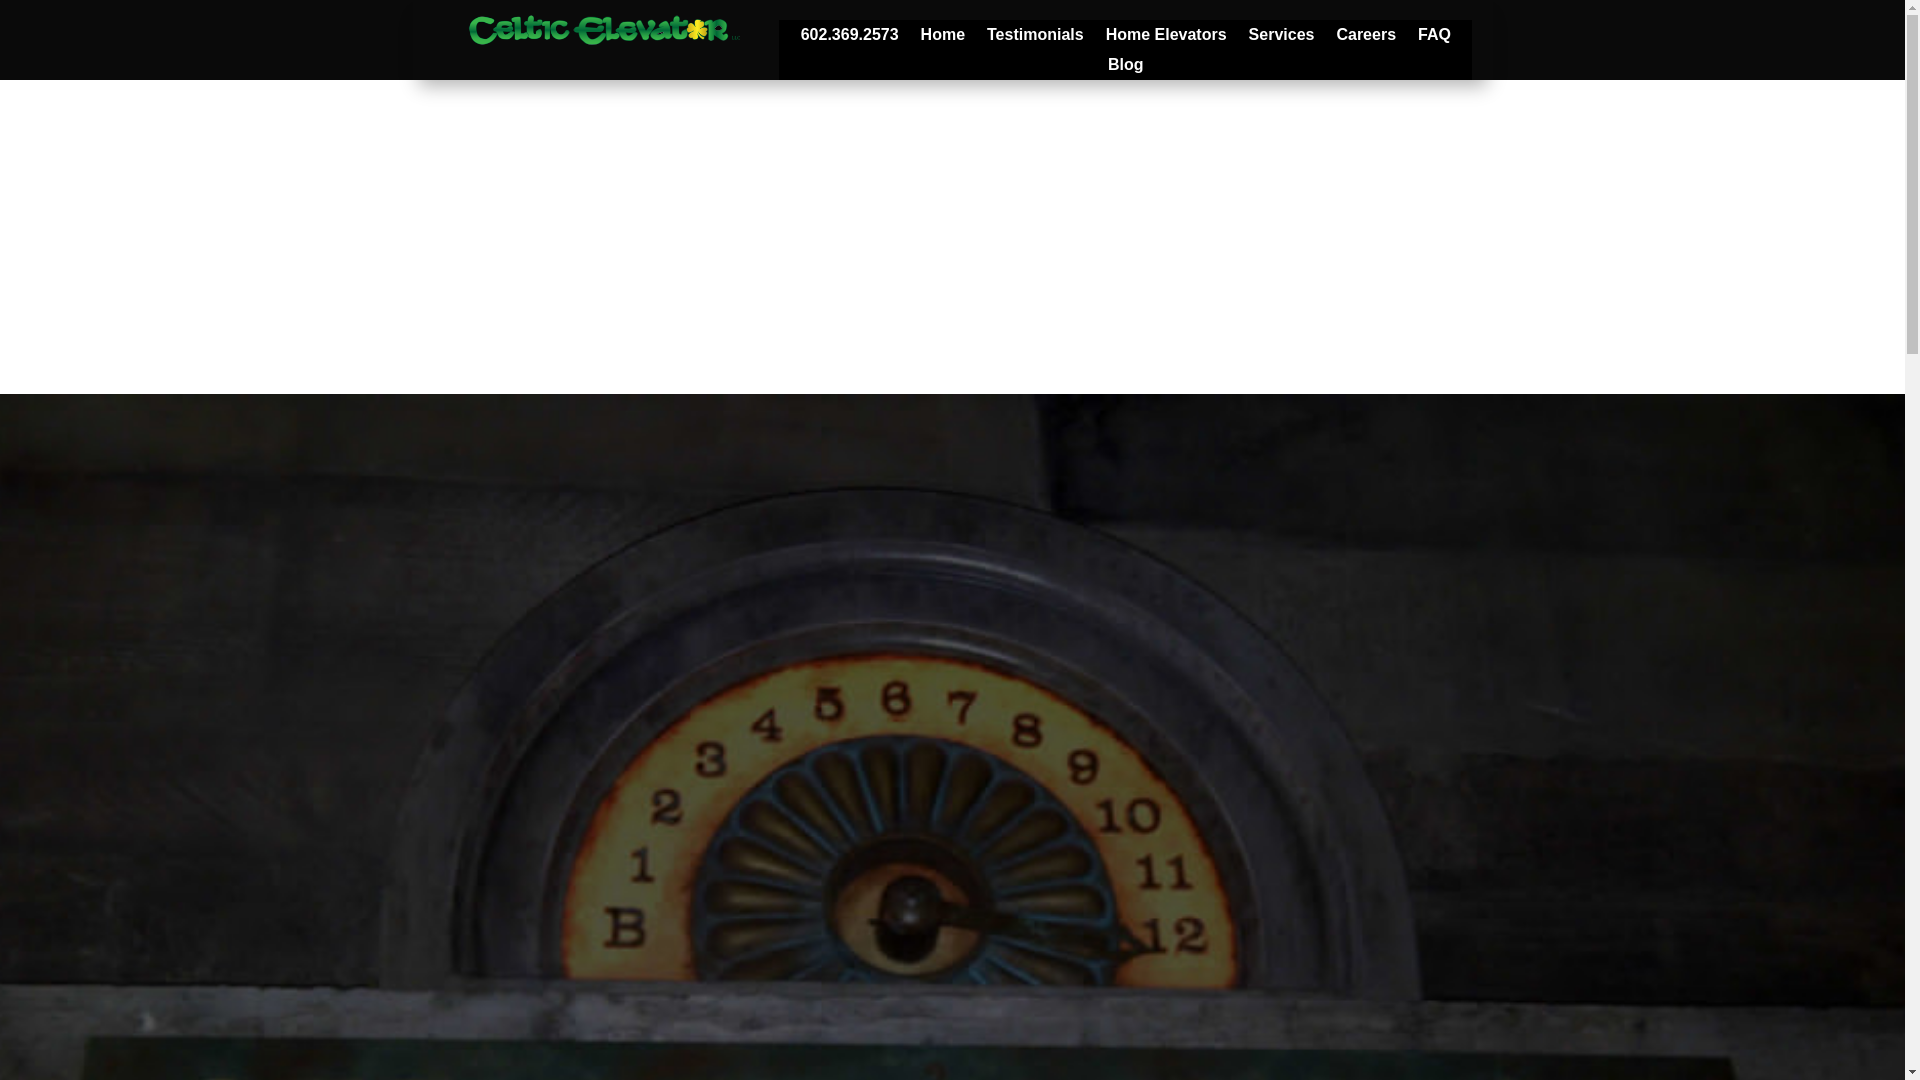  I want to click on Services, so click(1282, 38).